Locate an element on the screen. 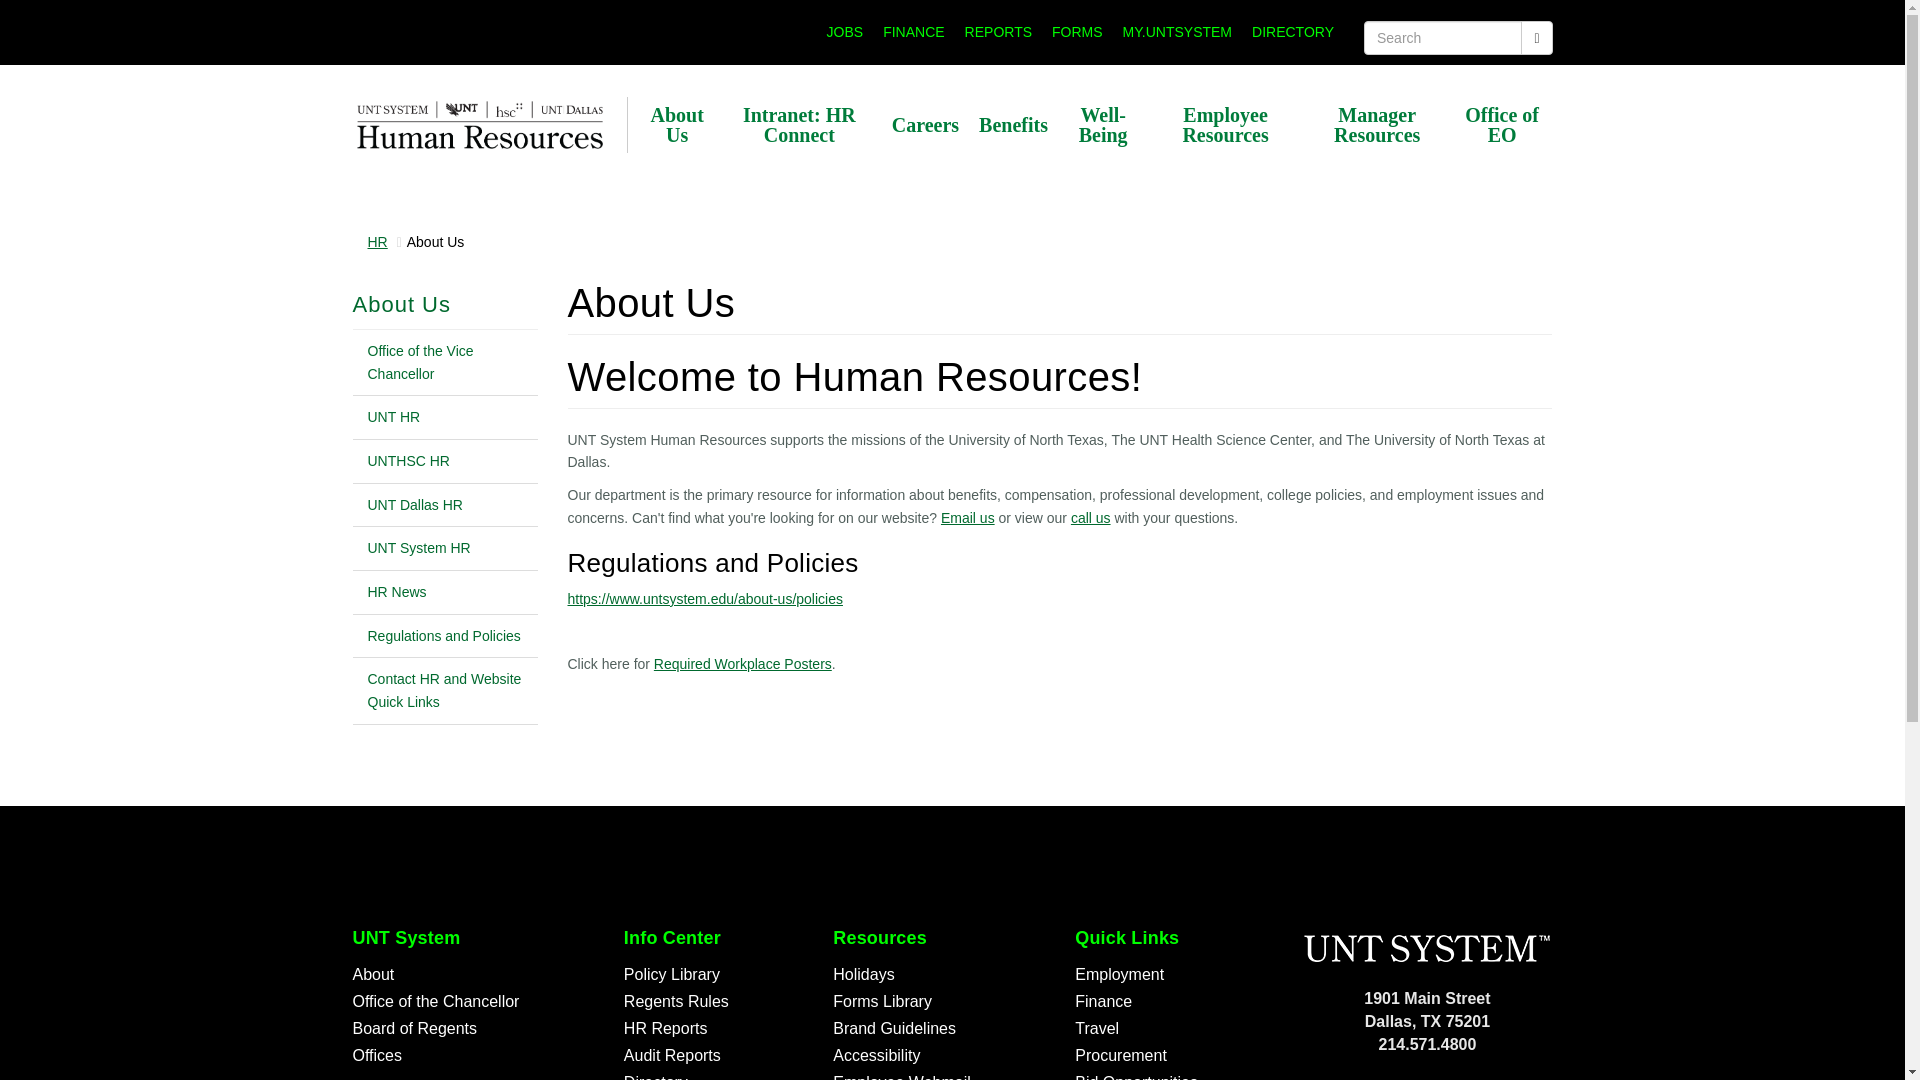 This screenshot has height=1080, width=1920. JOBS is located at coordinates (845, 32).